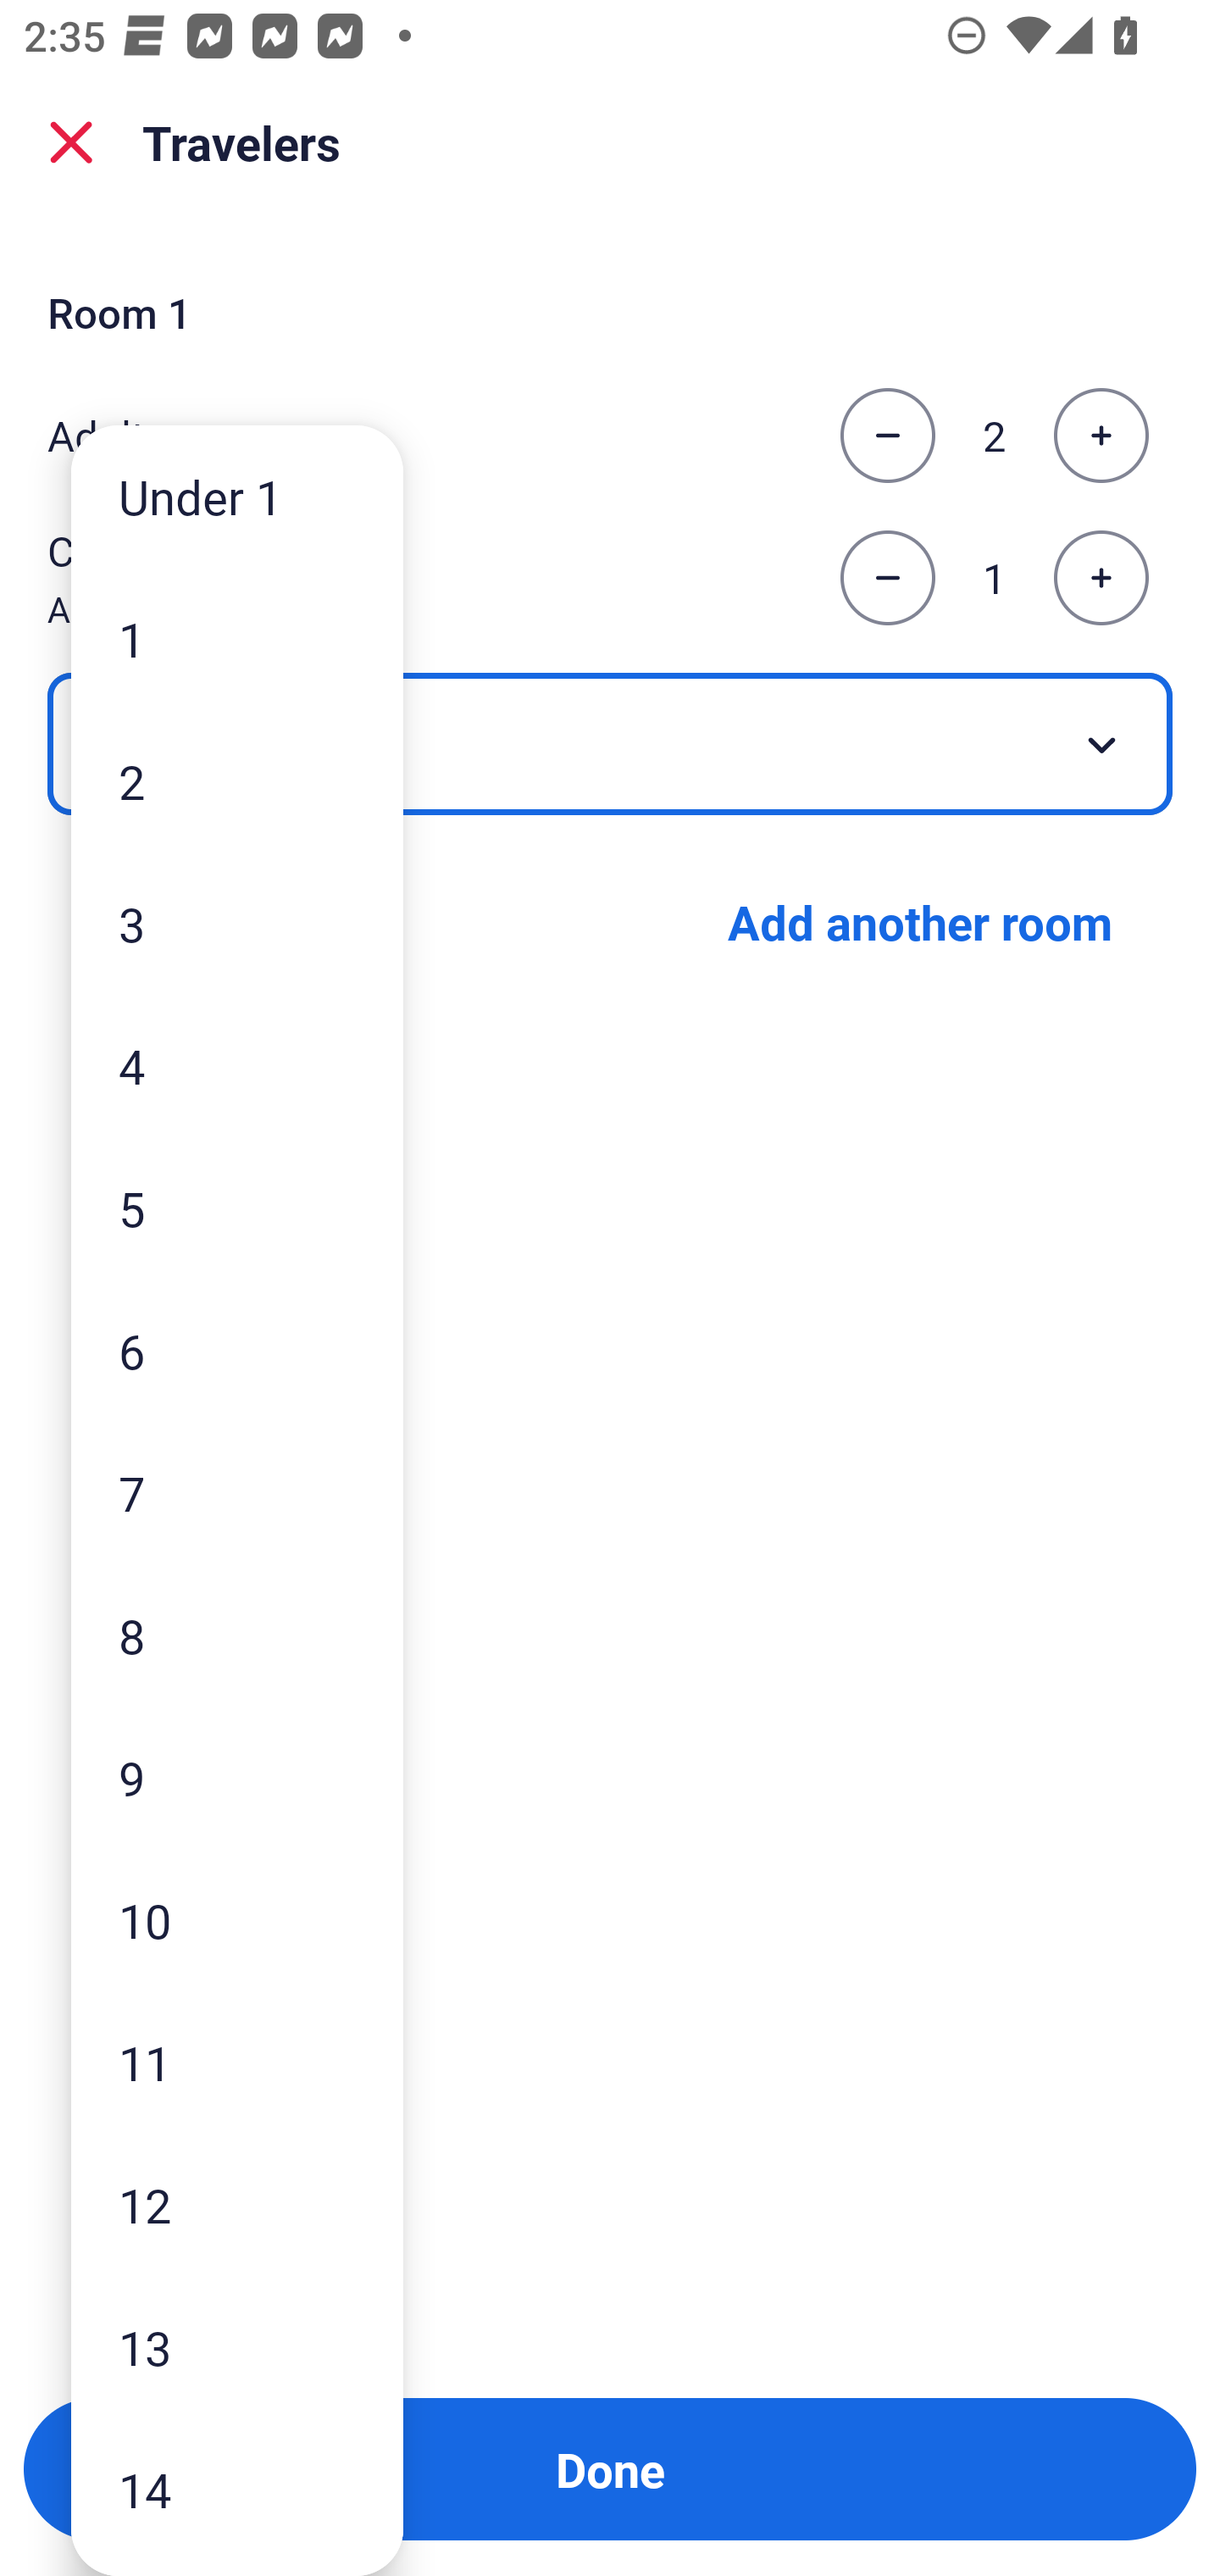 The width and height of the screenshot is (1220, 2576). Describe the element at coordinates (237, 2062) in the screenshot. I see `11` at that location.